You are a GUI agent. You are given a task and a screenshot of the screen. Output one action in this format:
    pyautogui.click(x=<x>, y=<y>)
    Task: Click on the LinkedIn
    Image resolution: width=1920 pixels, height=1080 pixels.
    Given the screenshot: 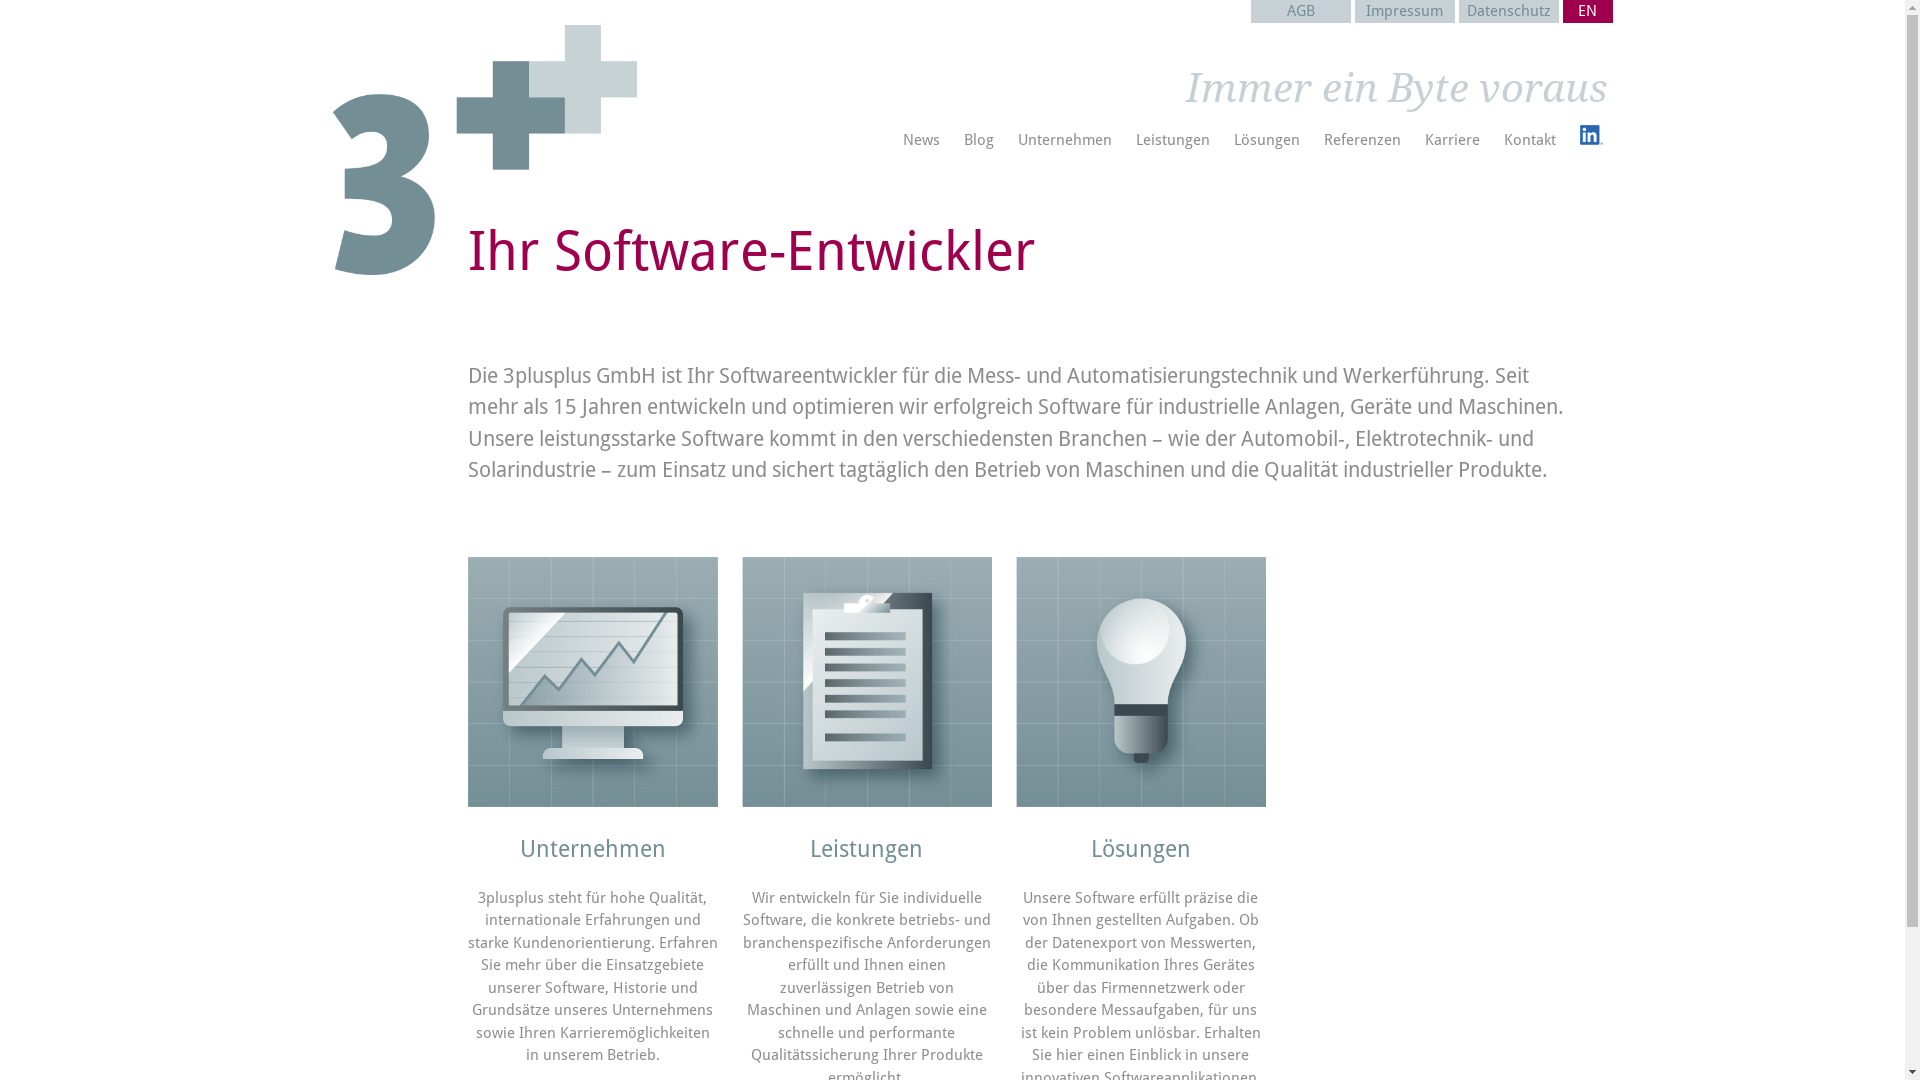 What is the action you would take?
    pyautogui.click(x=1592, y=140)
    